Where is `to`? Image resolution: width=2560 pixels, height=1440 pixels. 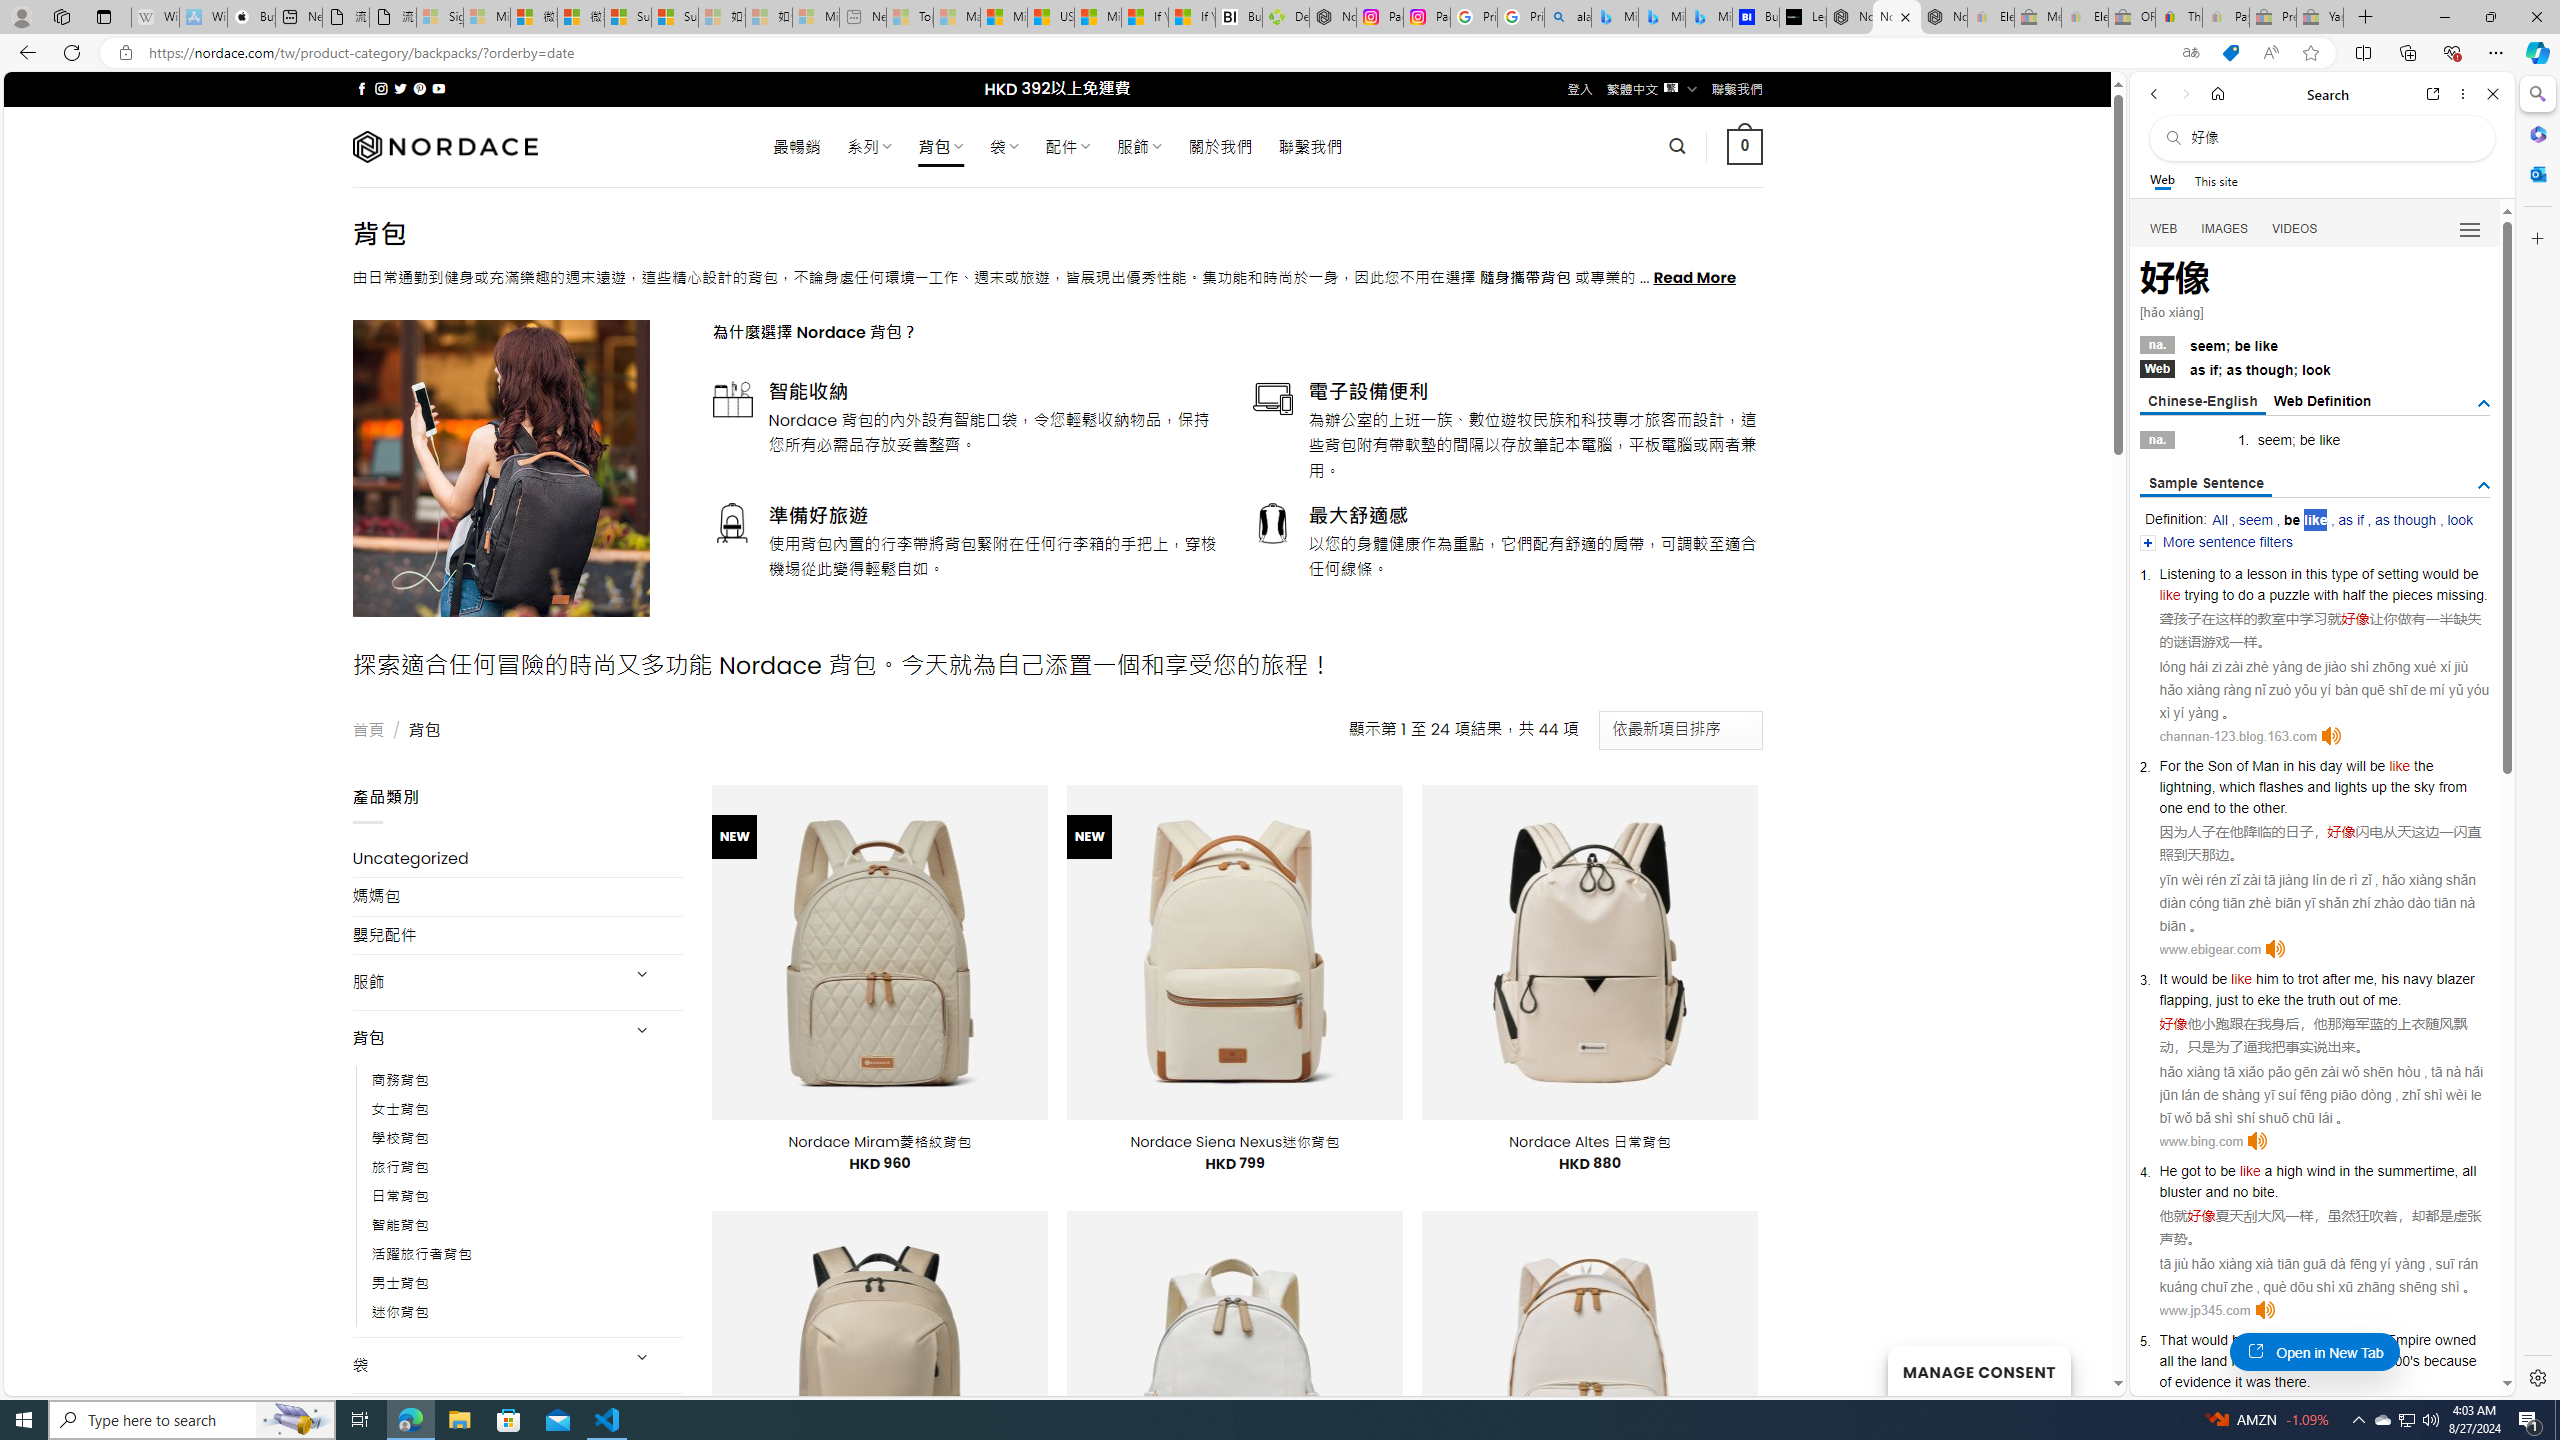 to is located at coordinates (2286, 978).